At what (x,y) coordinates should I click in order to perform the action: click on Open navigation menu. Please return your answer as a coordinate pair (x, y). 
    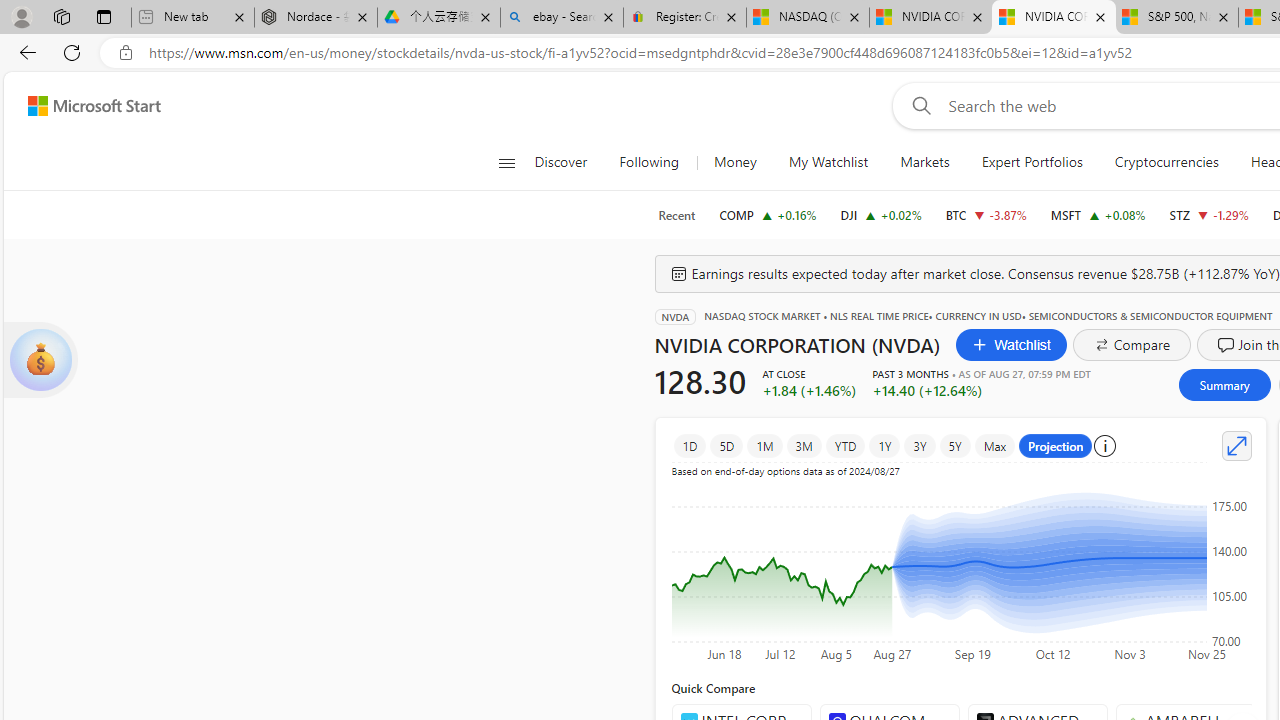
    Looking at the image, I should click on (506, 162).